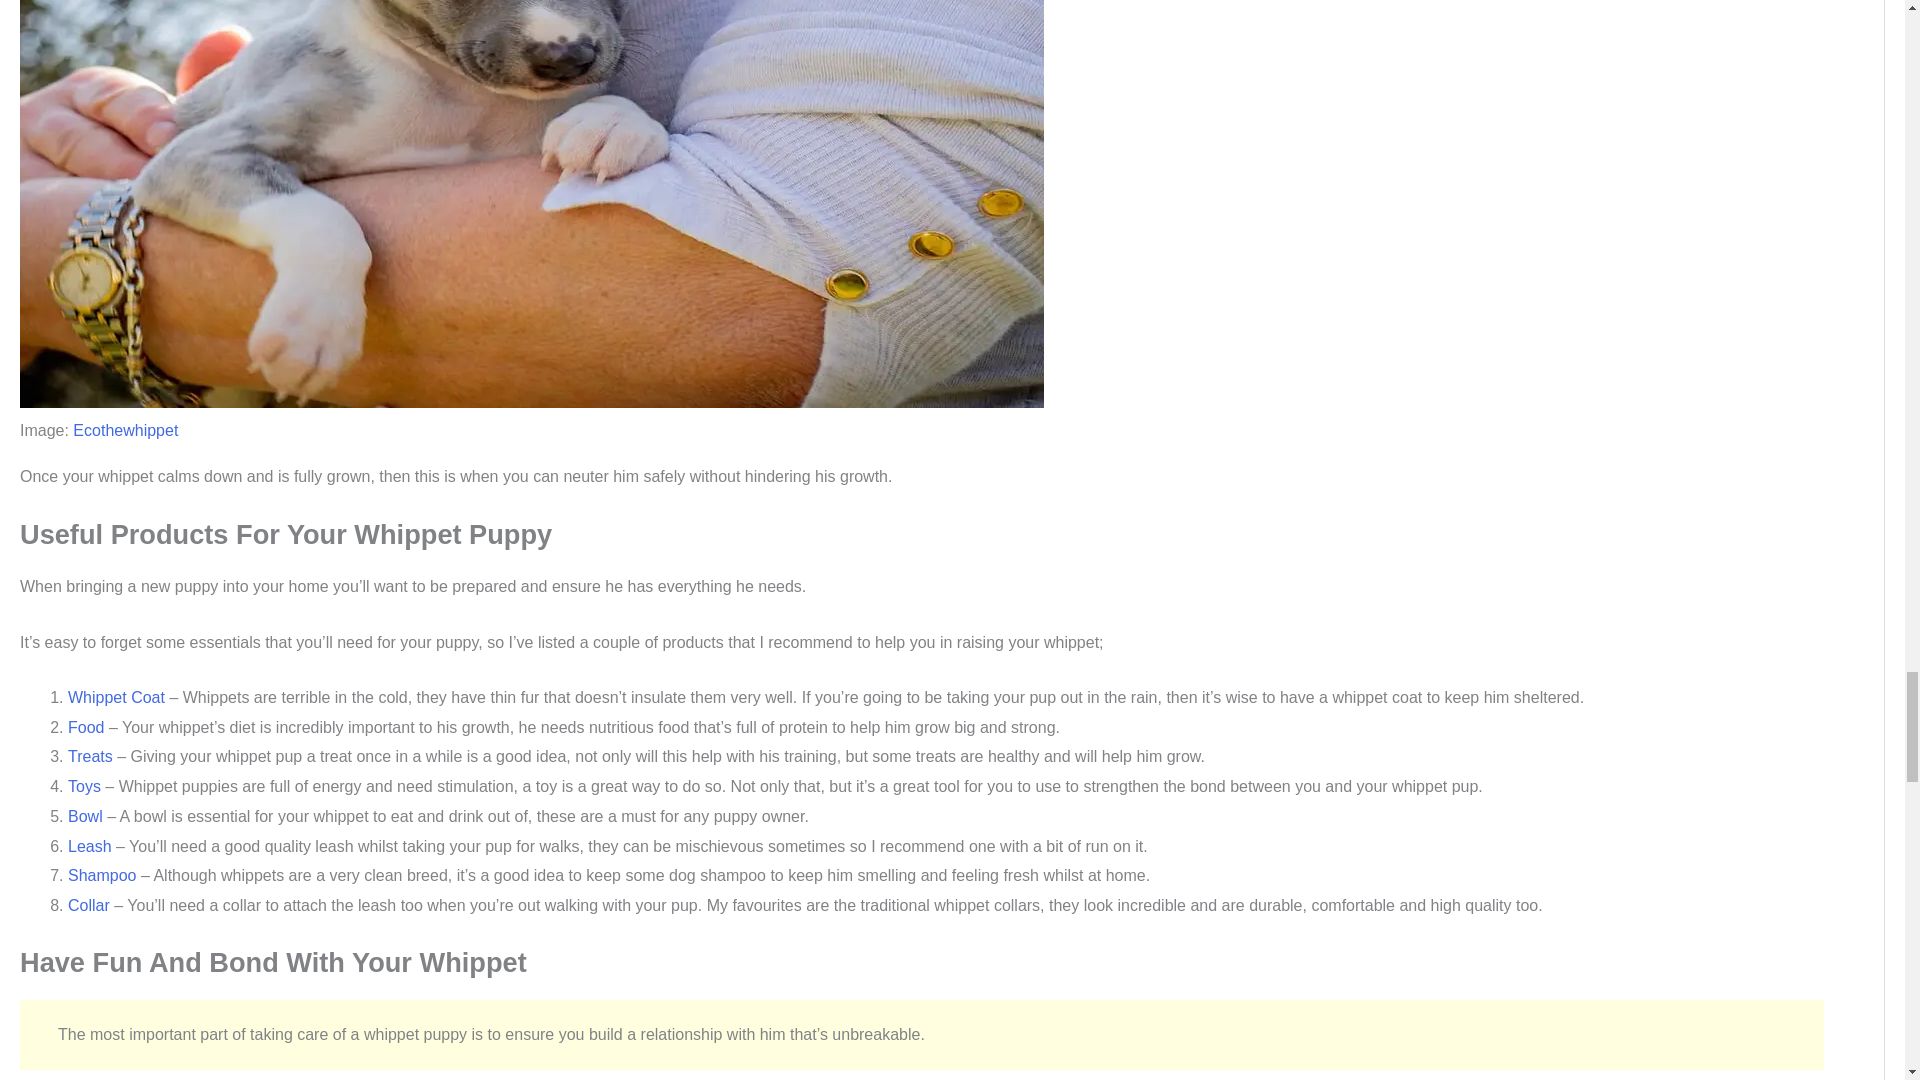 Image resolution: width=1920 pixels, height=1080 pixels. I want to click on Food, so click(85, 727).